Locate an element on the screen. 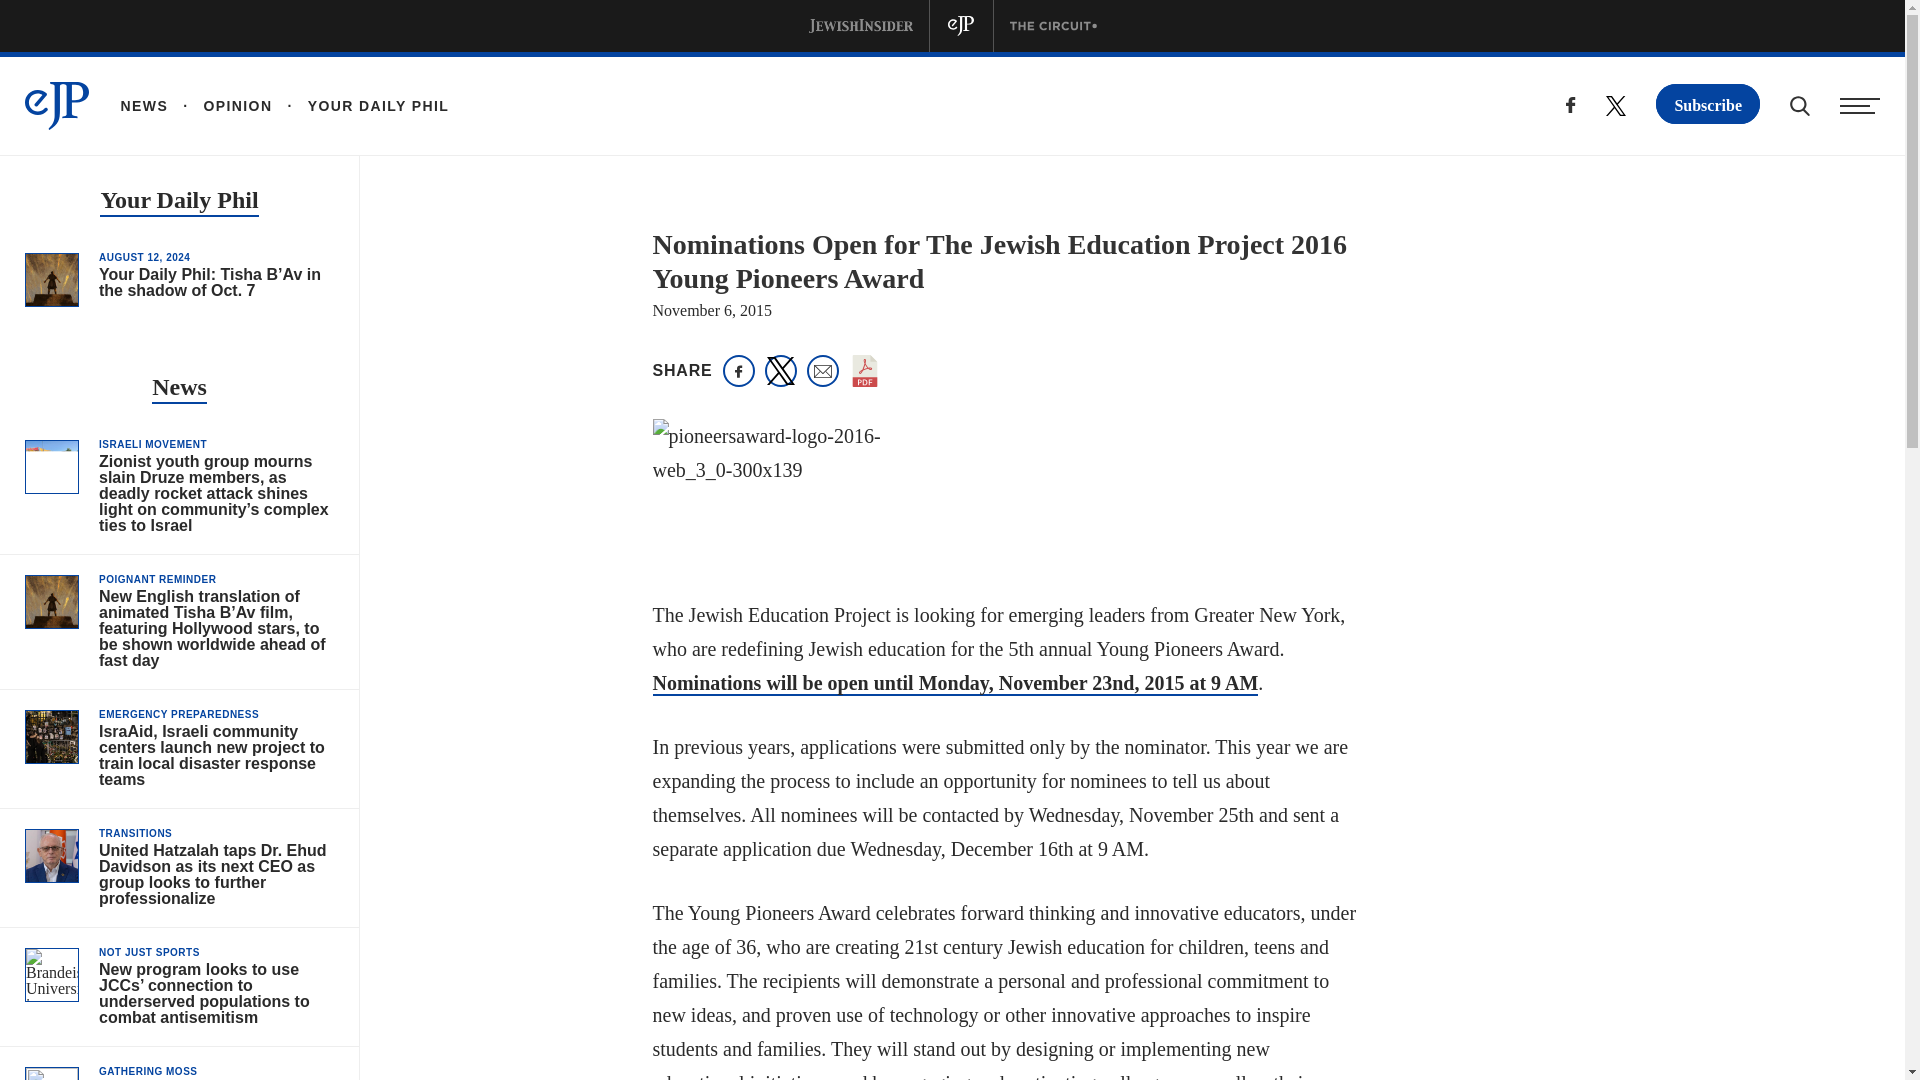  NEWS is located at coordinates (144, 106).